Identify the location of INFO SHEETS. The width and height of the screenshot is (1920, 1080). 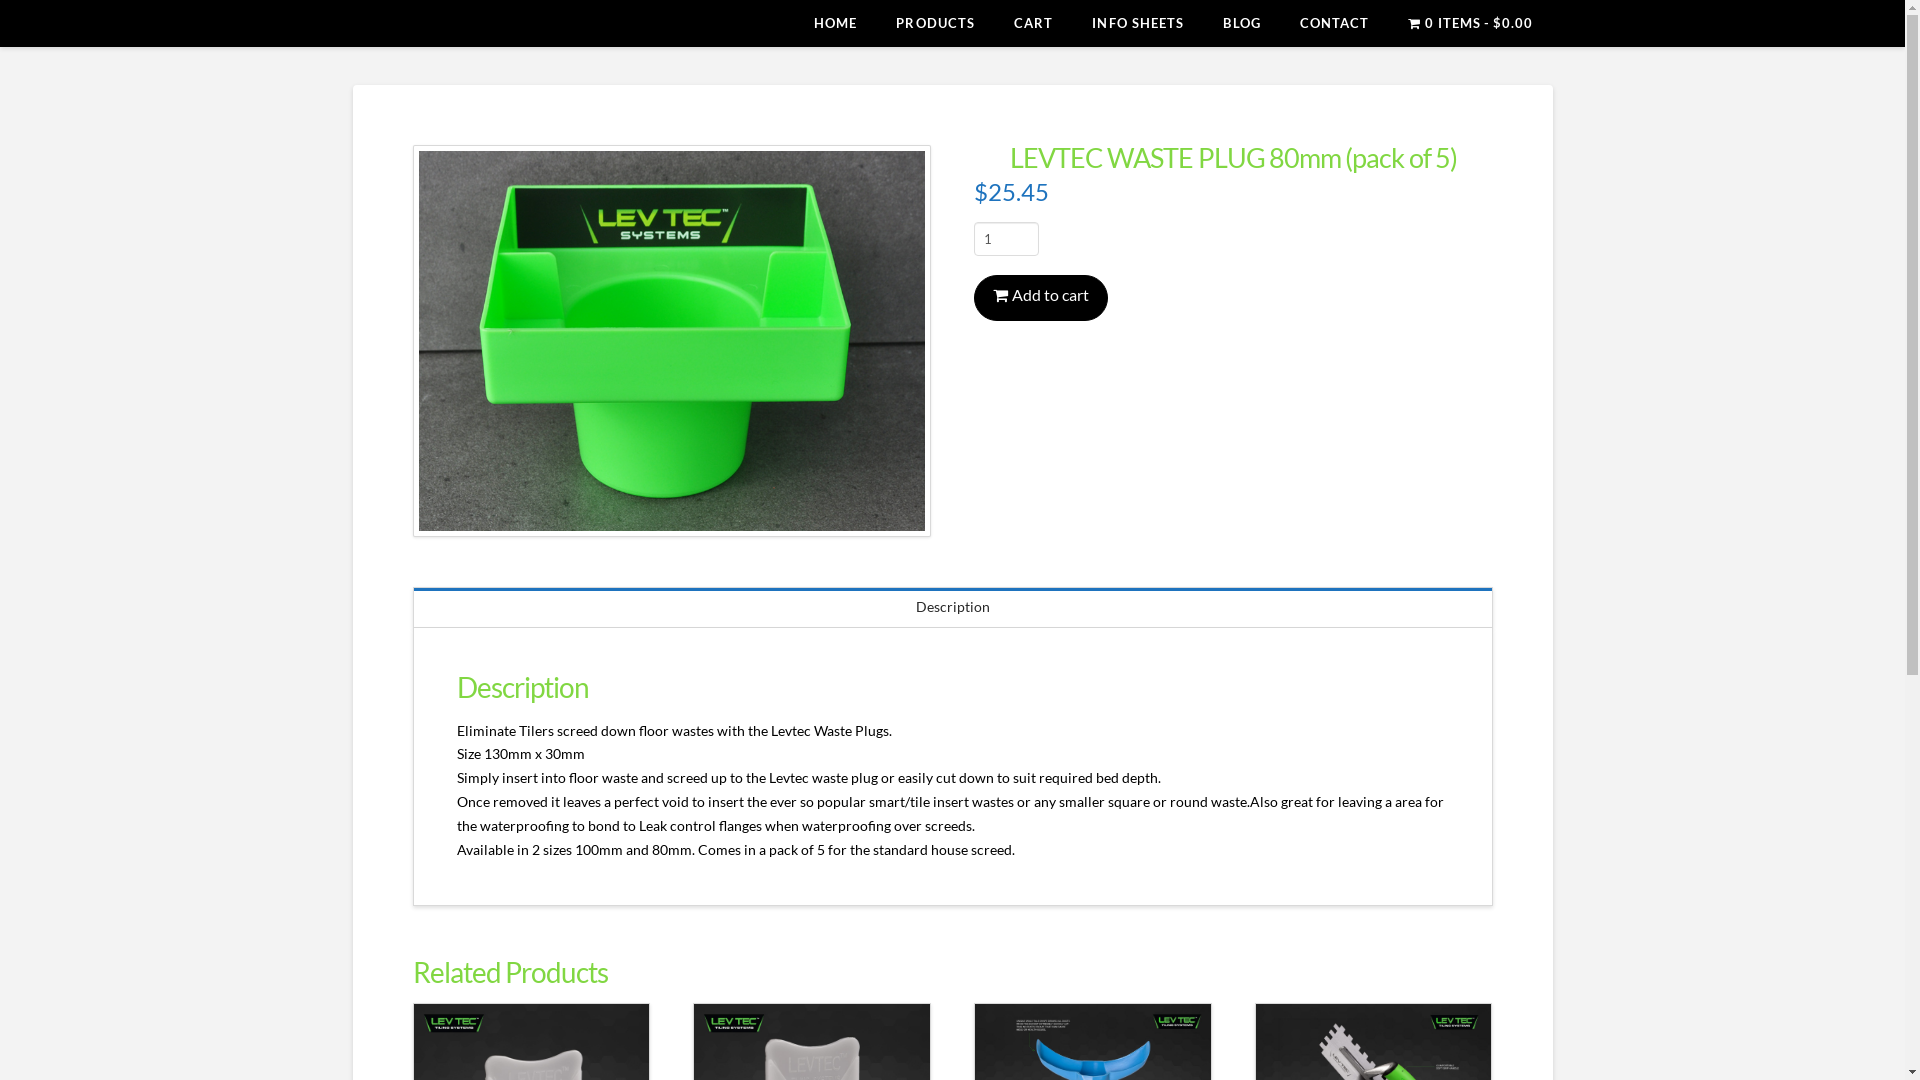
(1138, 22).